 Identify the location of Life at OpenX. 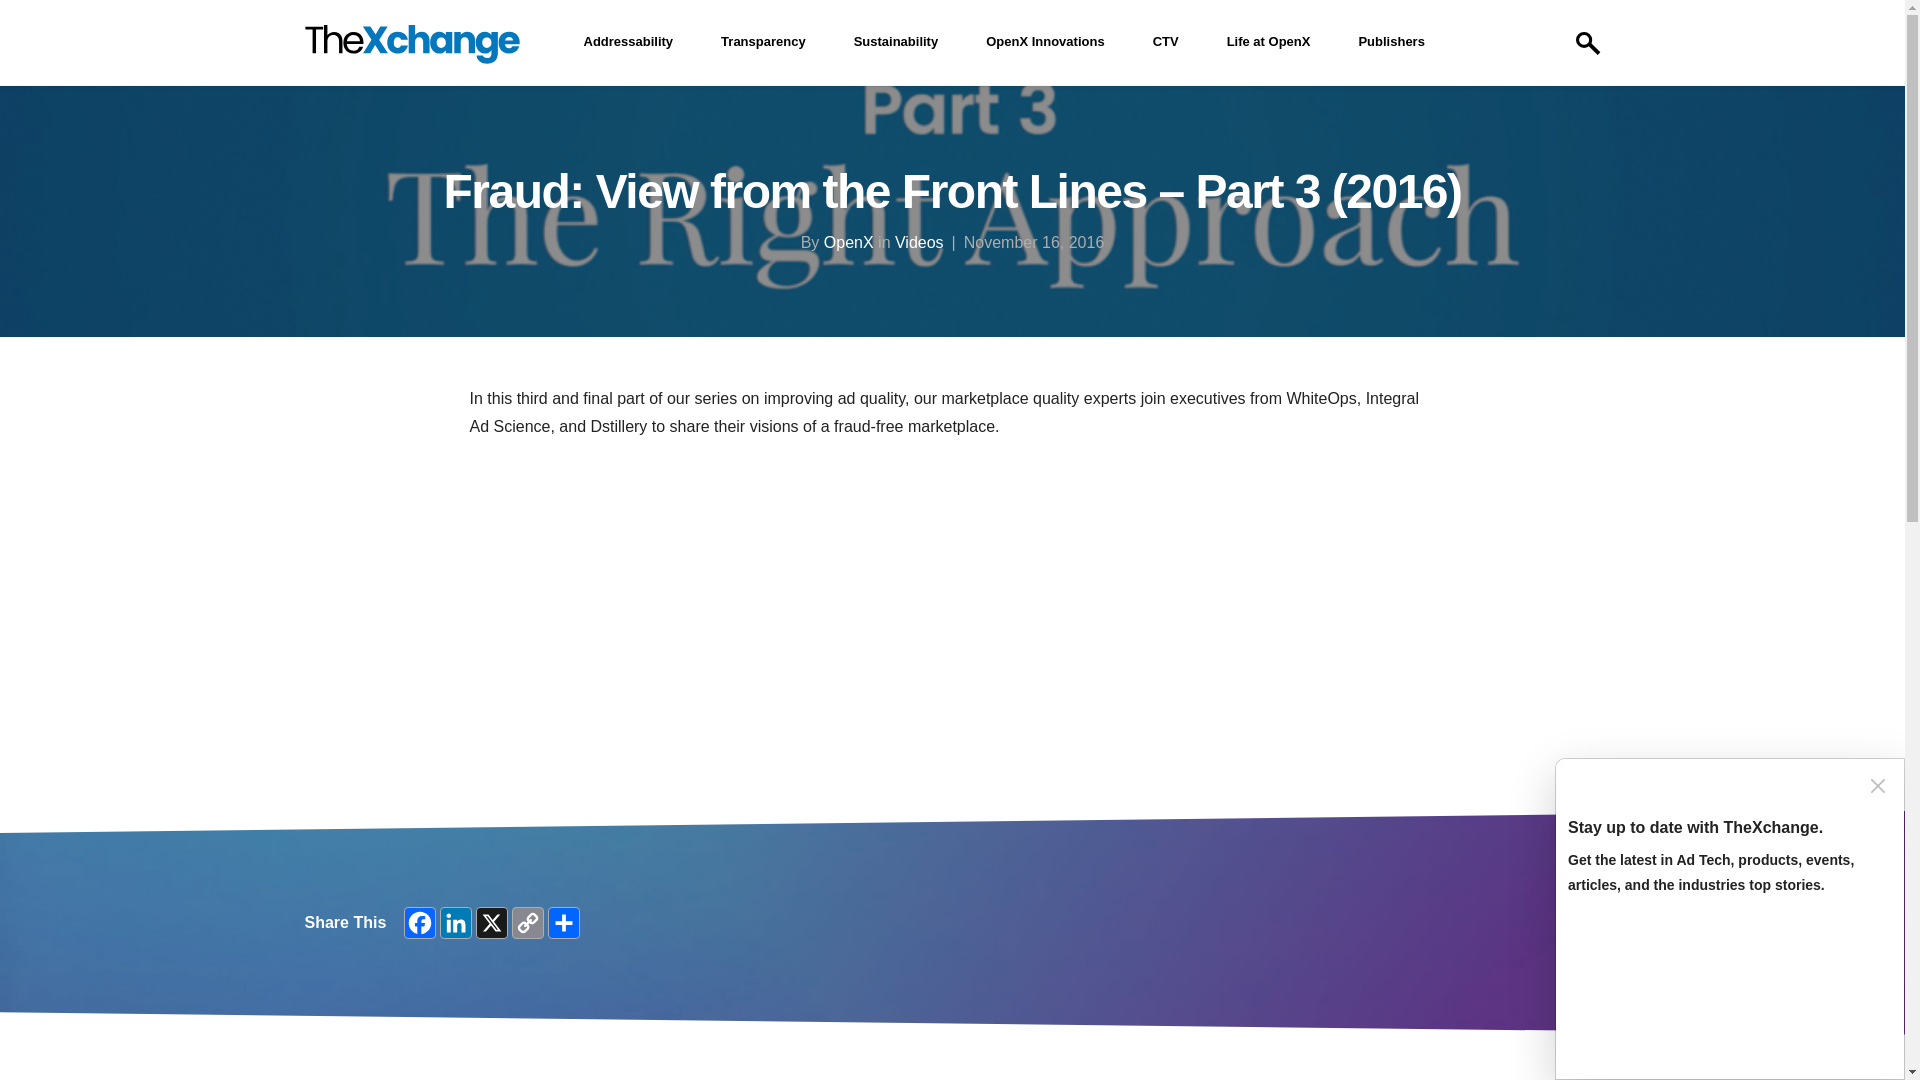
(1268, 42).